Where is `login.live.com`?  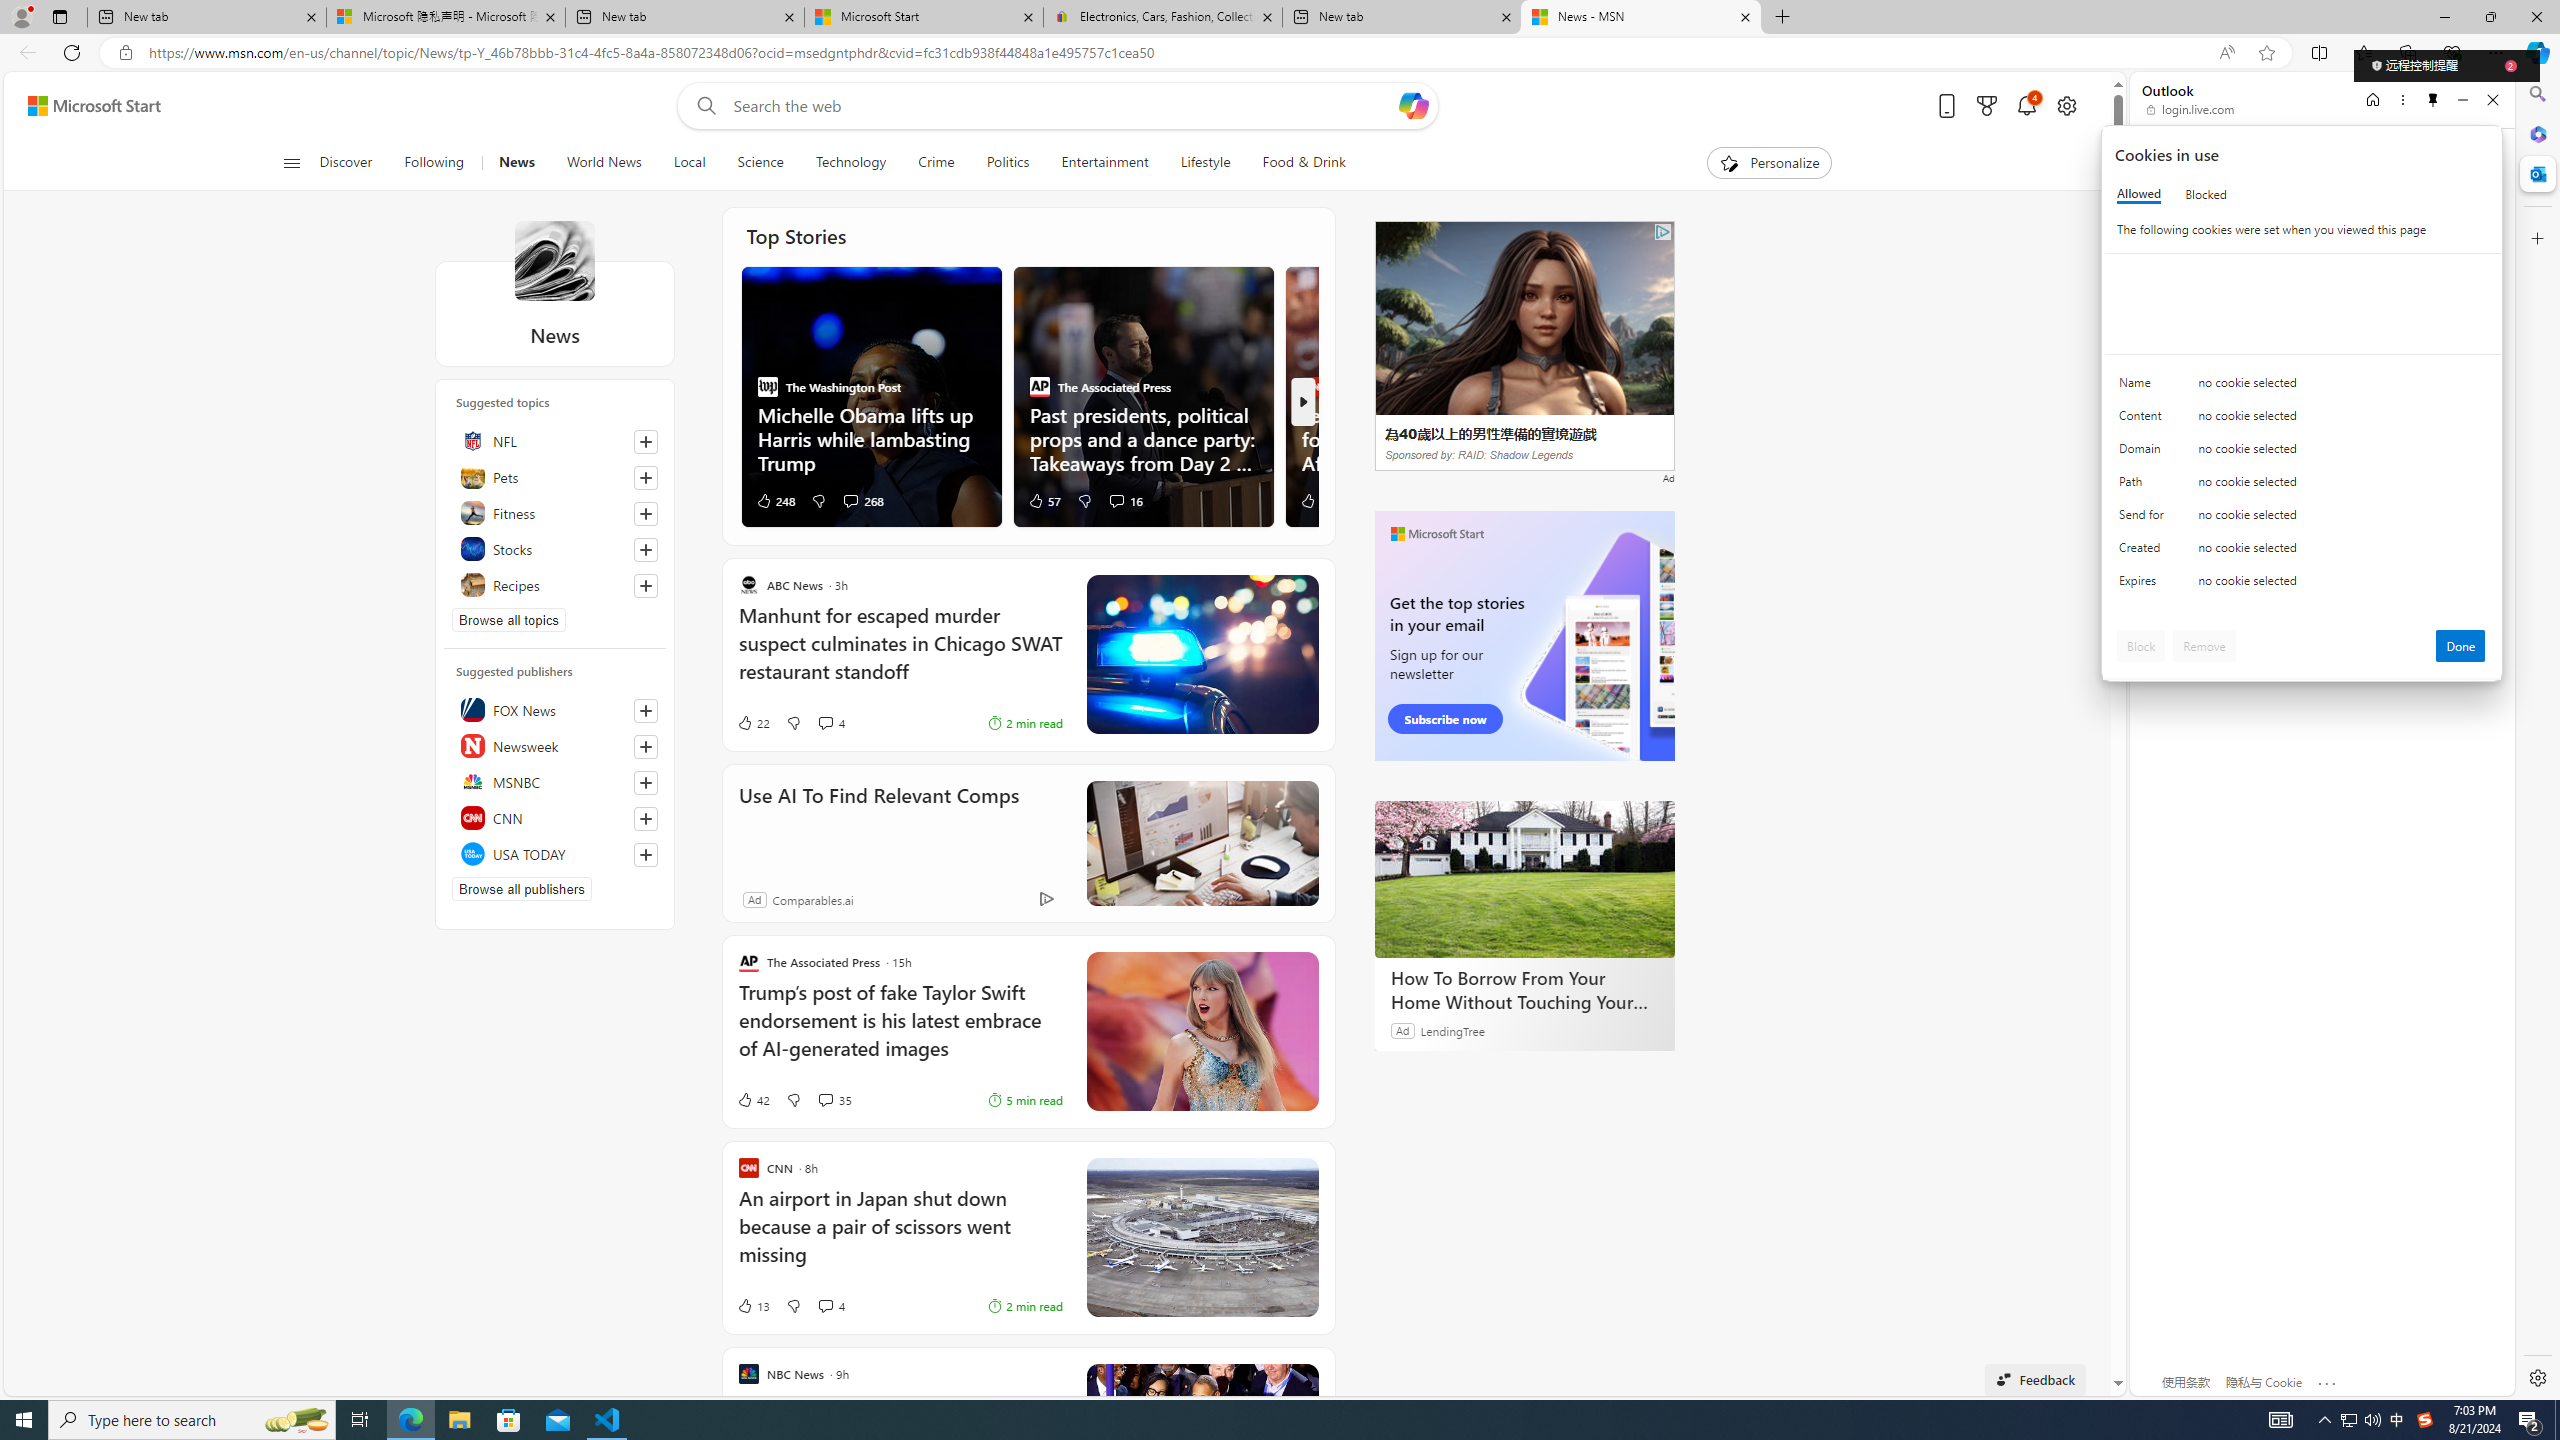
login.live.com is located at coordinates (2191, 109).